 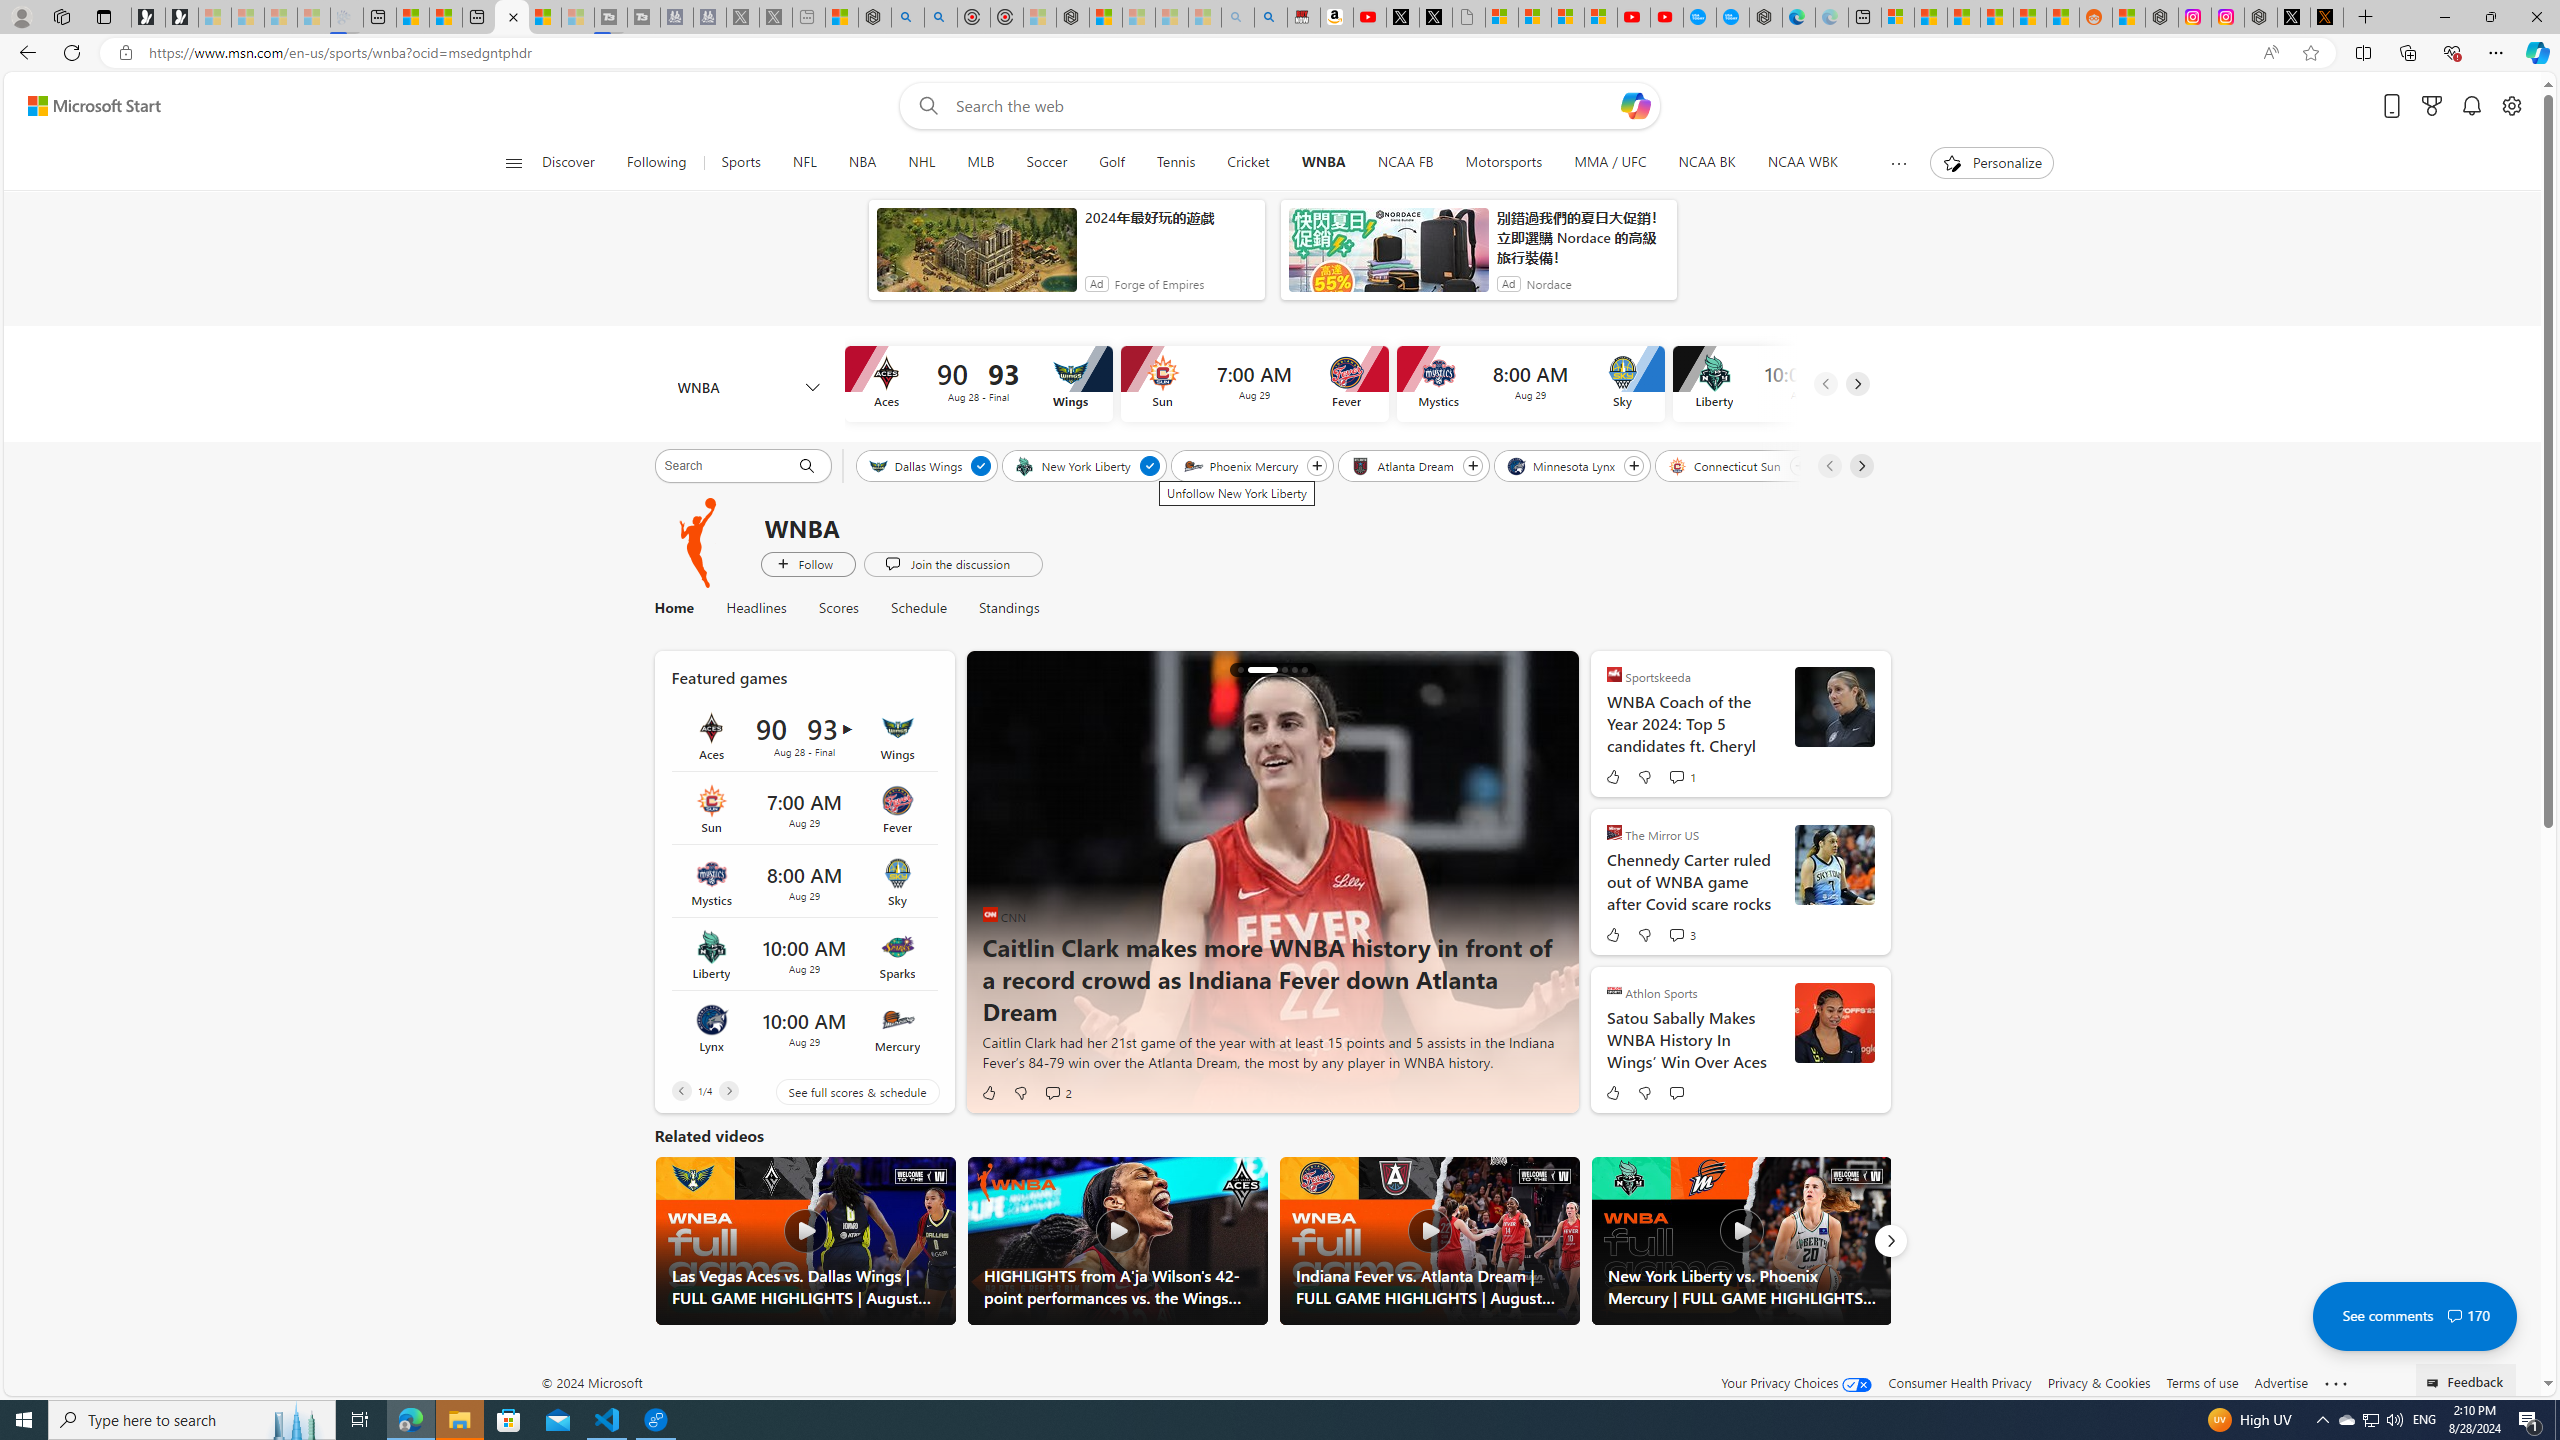 What do you see at coordinates (2510, 106) in the screenshot?
I see `Open settings` at bounding box center [2510, 106].